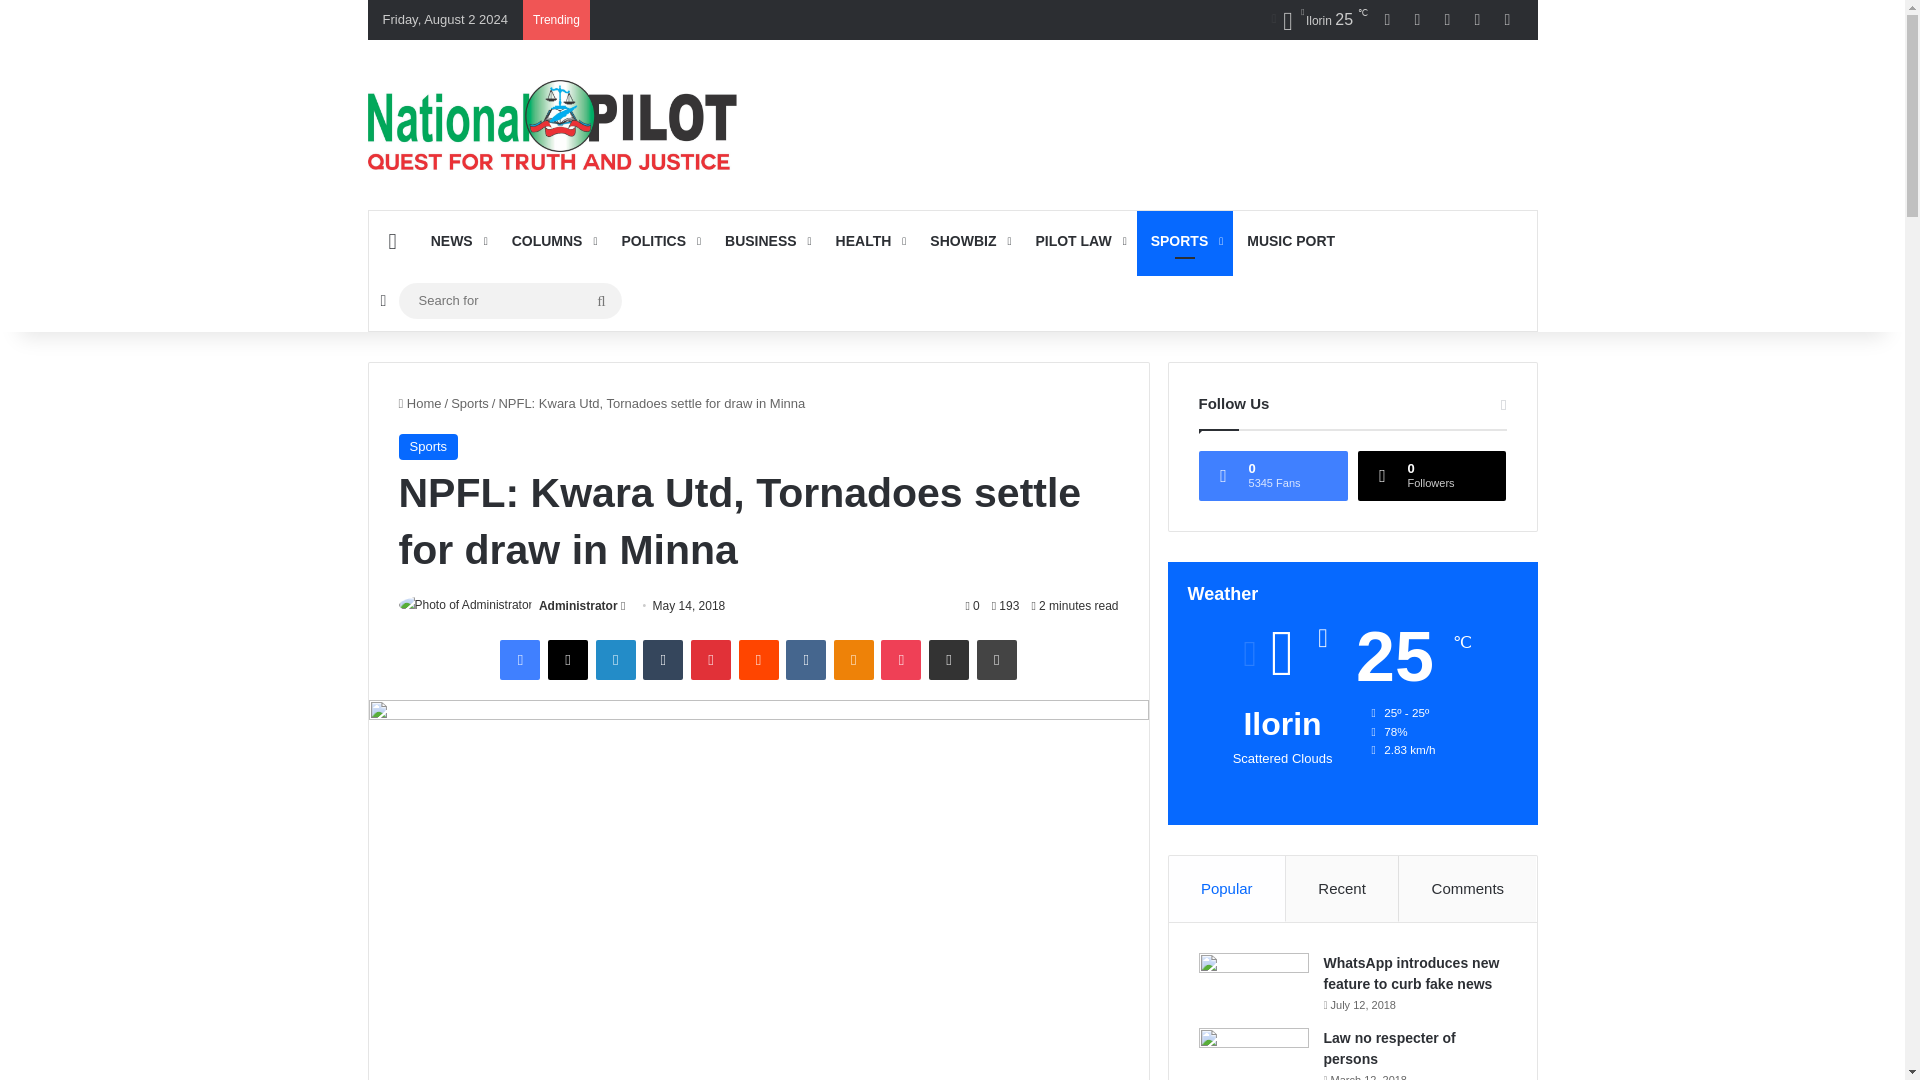 This screenshot has height=1080, width=1920. What do you see at coordinates (552, 124) in the screenshot?
I see `National Pilot Newspaper` at bounding box center [552, 124].